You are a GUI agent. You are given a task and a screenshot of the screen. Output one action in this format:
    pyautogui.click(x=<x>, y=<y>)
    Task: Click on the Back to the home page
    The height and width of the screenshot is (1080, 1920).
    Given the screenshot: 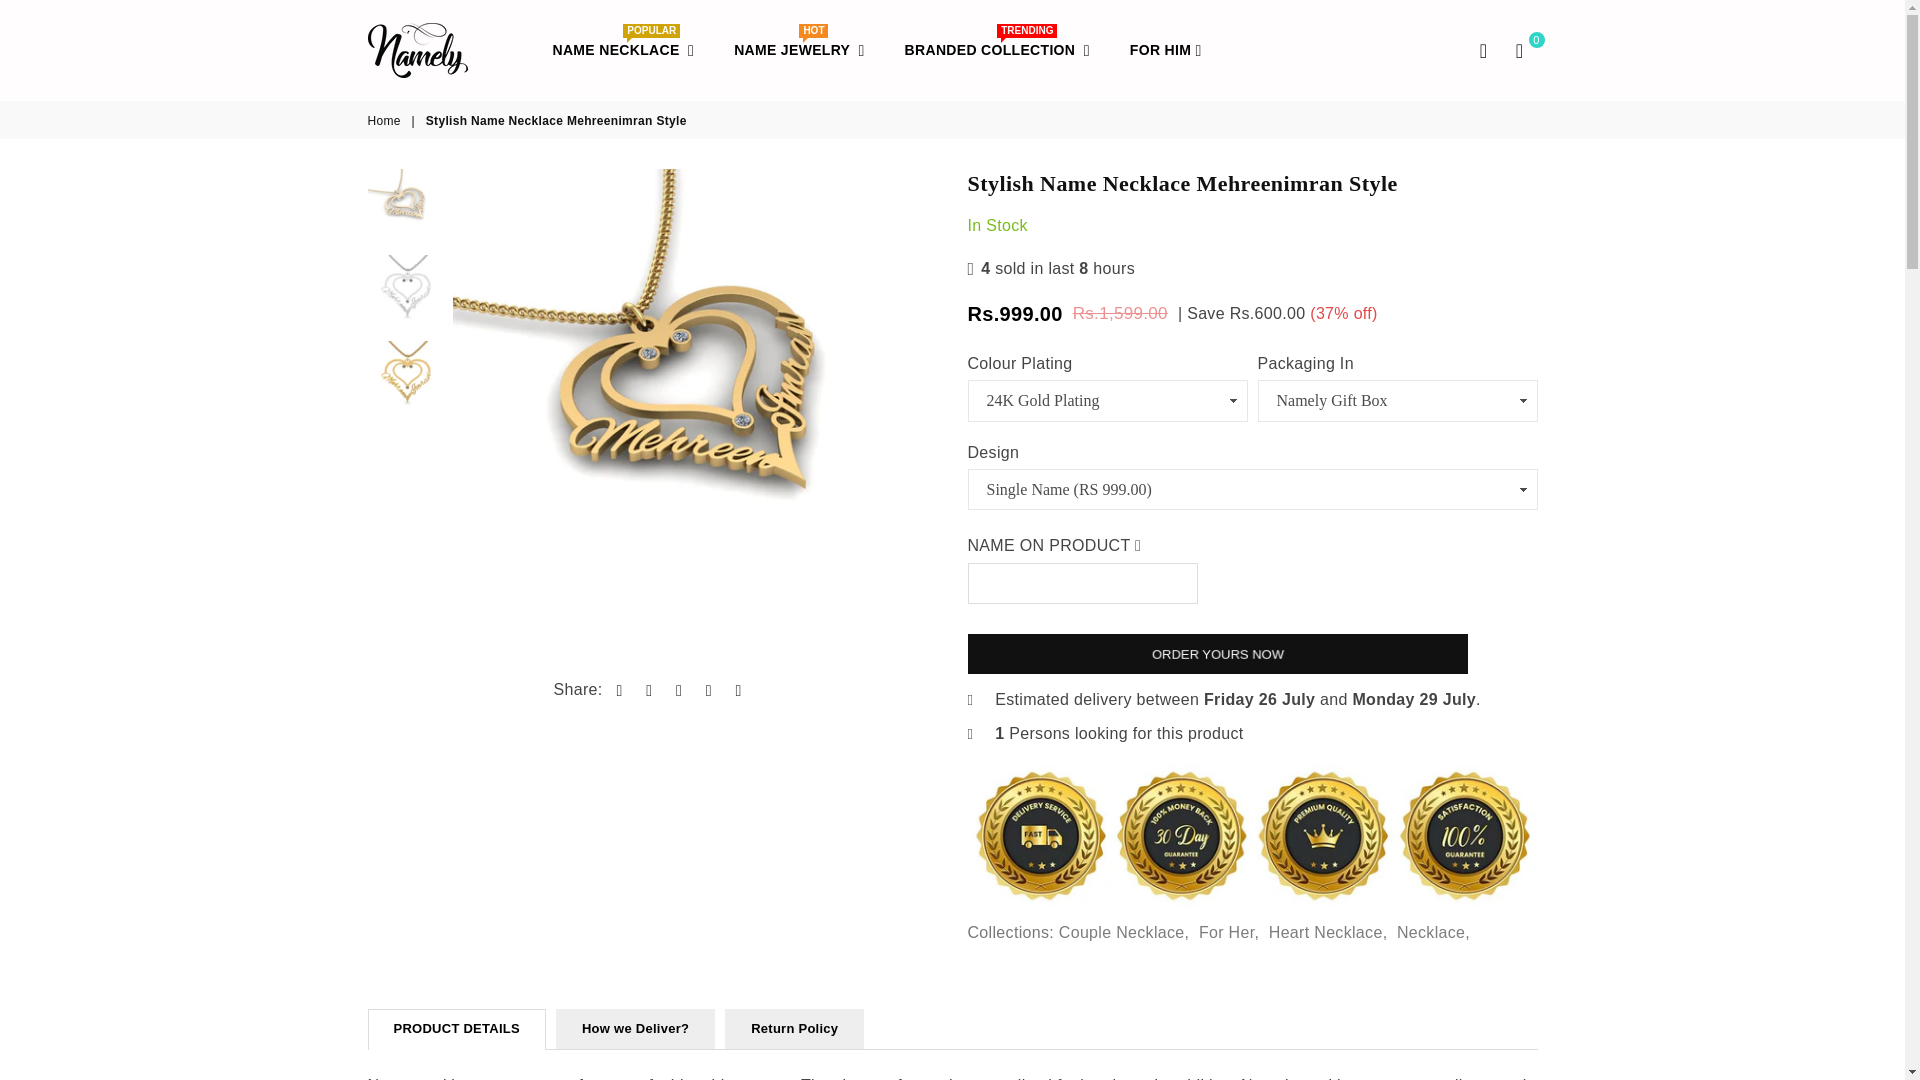 What is the action you would take?
    pyautogui.click(x=452, y=48)
    